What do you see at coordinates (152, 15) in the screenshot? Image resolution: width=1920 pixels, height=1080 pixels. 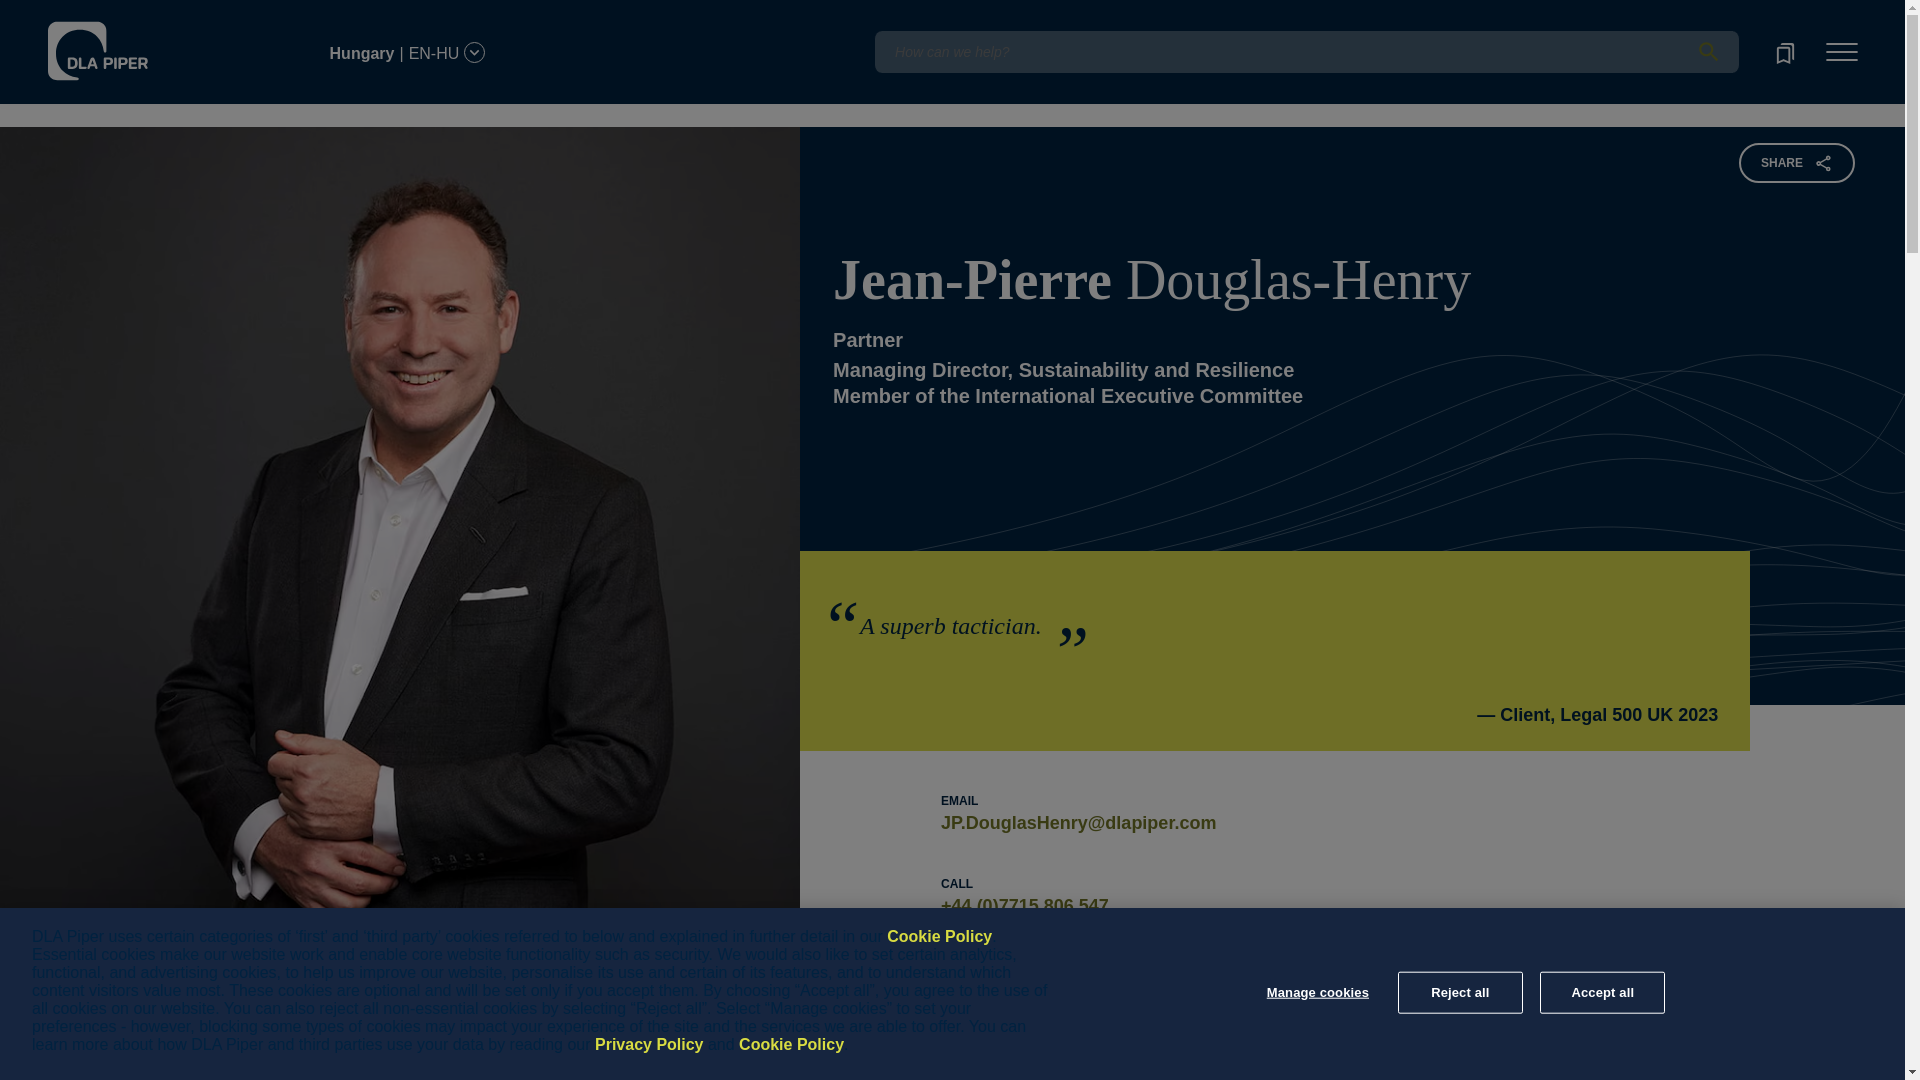 I see `English` at bounding box center [152, 15].